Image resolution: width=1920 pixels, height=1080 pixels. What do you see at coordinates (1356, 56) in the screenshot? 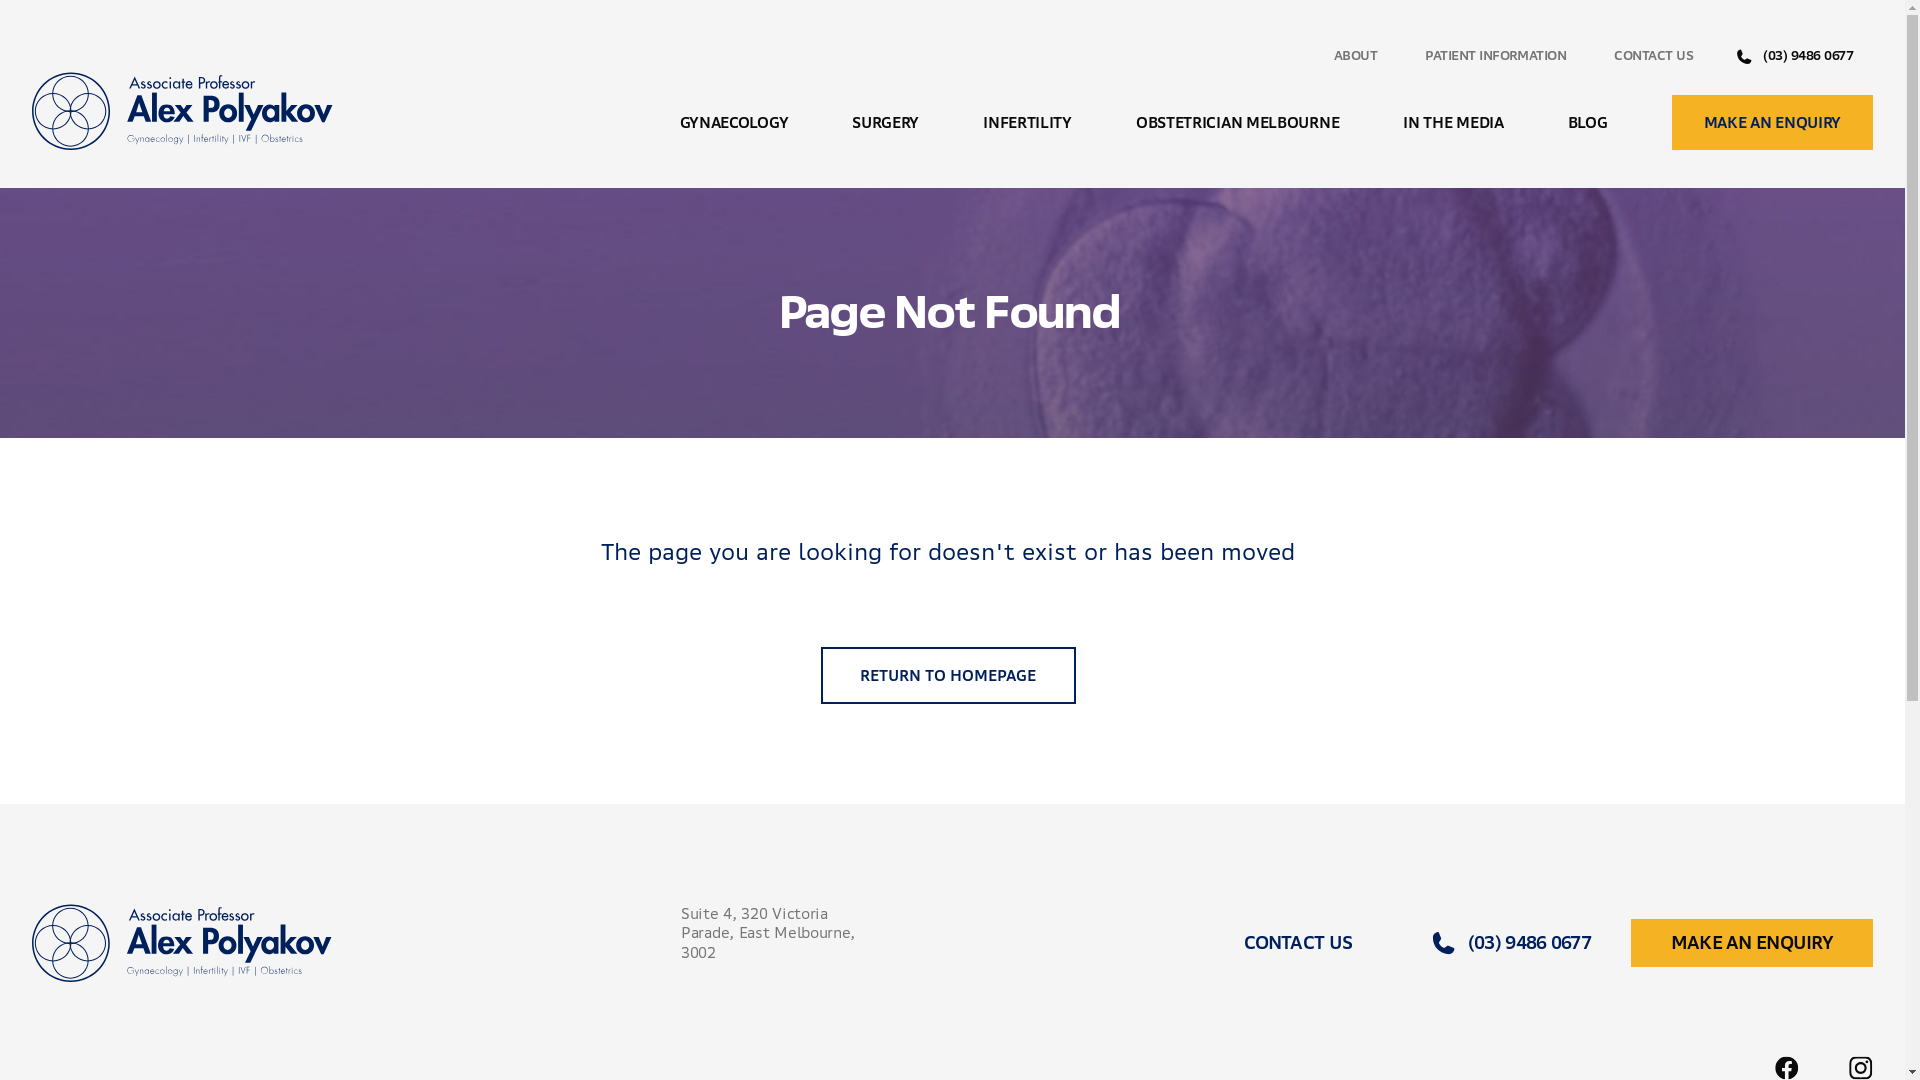
I see `ABOUT` at bounding box center [1356, 56].